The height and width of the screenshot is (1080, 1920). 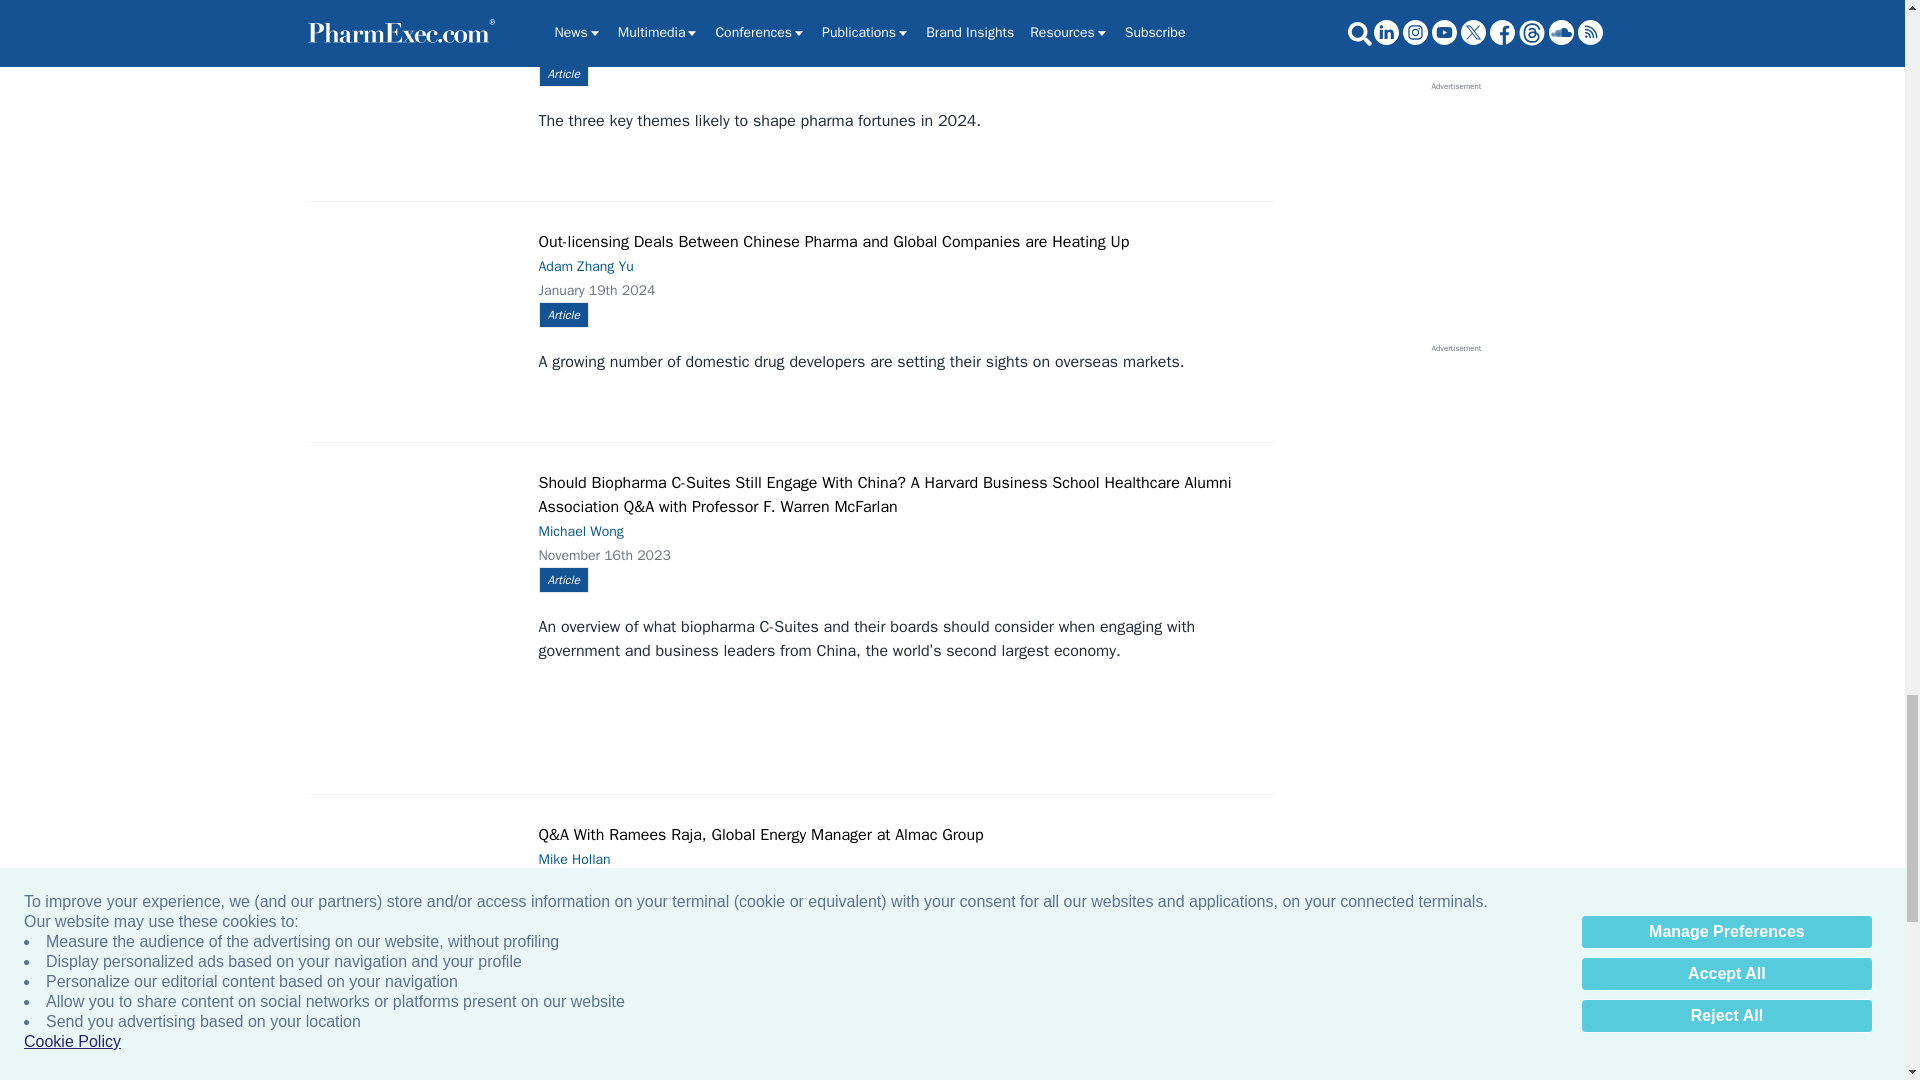 What do you see at coordinates (418, 52) in the screenshot?
I see `Bruce Liu` at bounding box center [418, 52].